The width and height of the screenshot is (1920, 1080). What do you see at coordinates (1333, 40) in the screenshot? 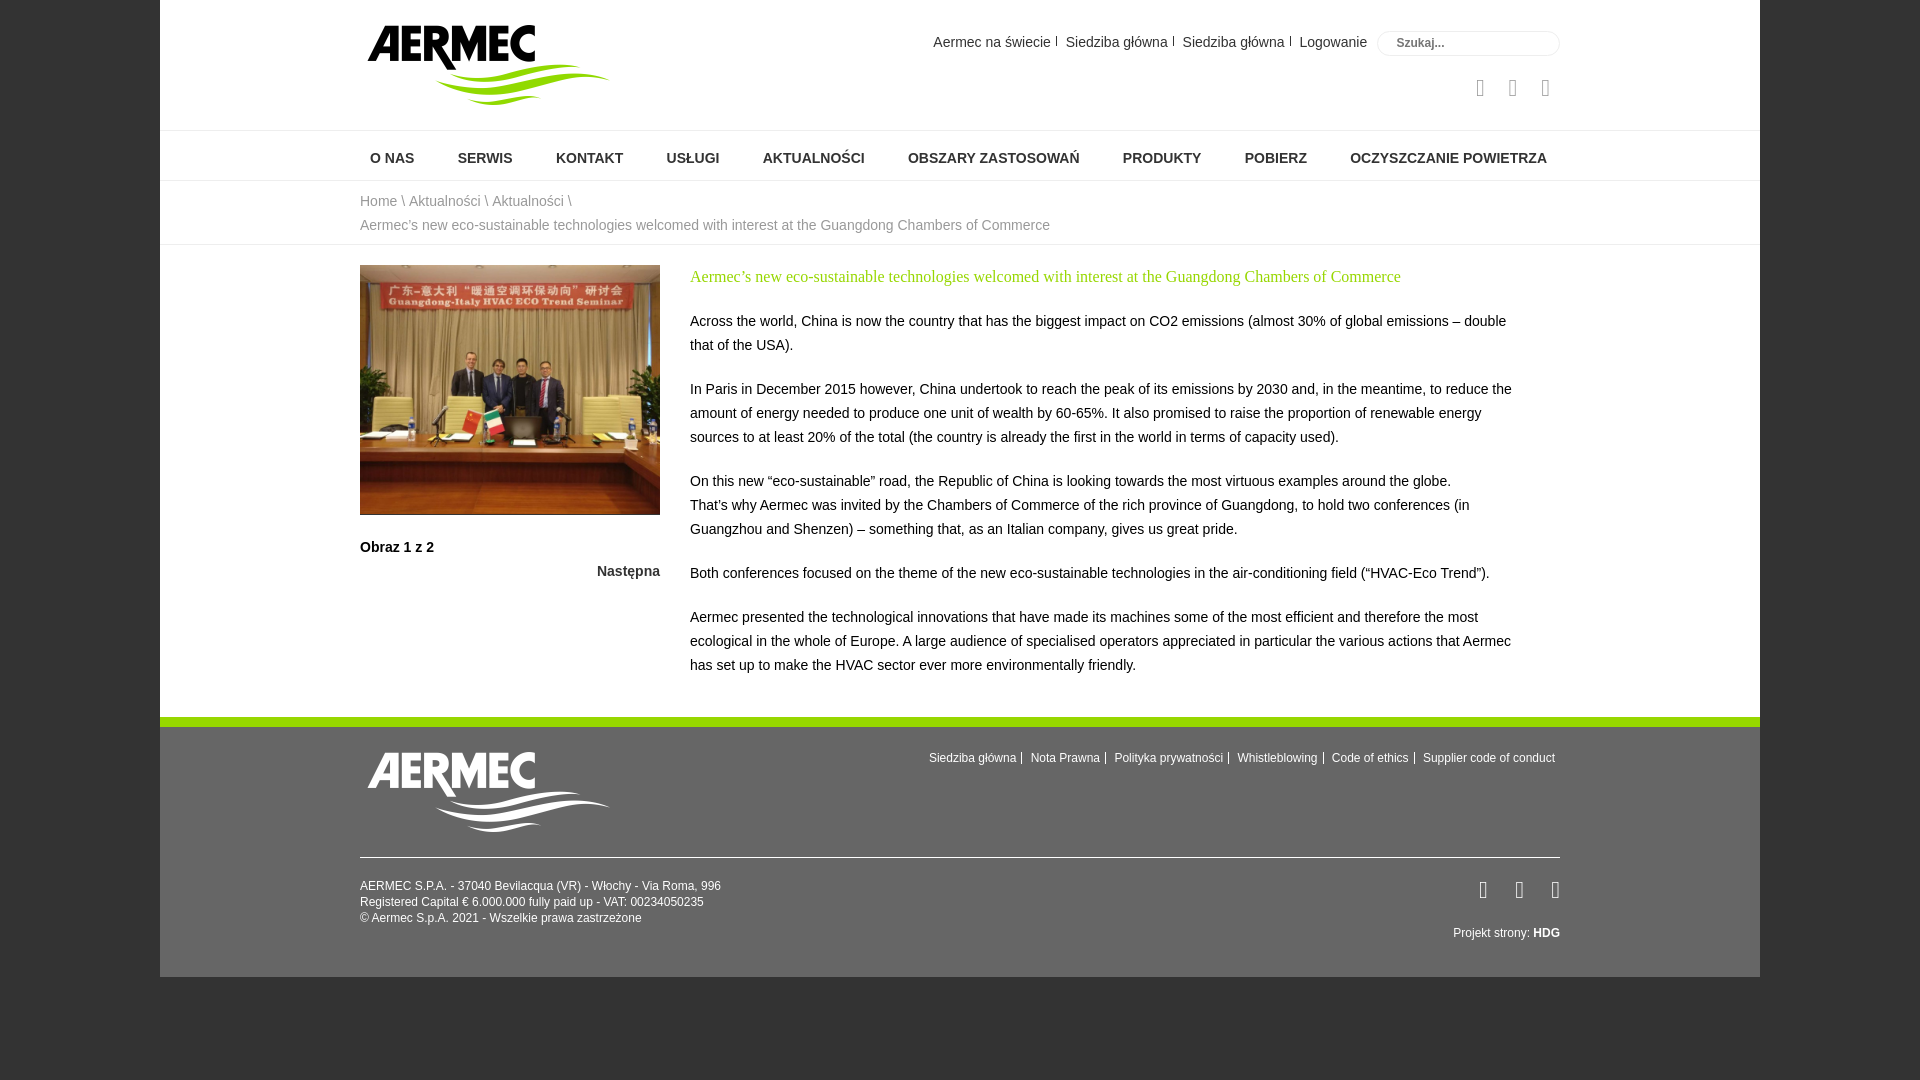
I see `Logowanie` at bounding box center [1333, 40].